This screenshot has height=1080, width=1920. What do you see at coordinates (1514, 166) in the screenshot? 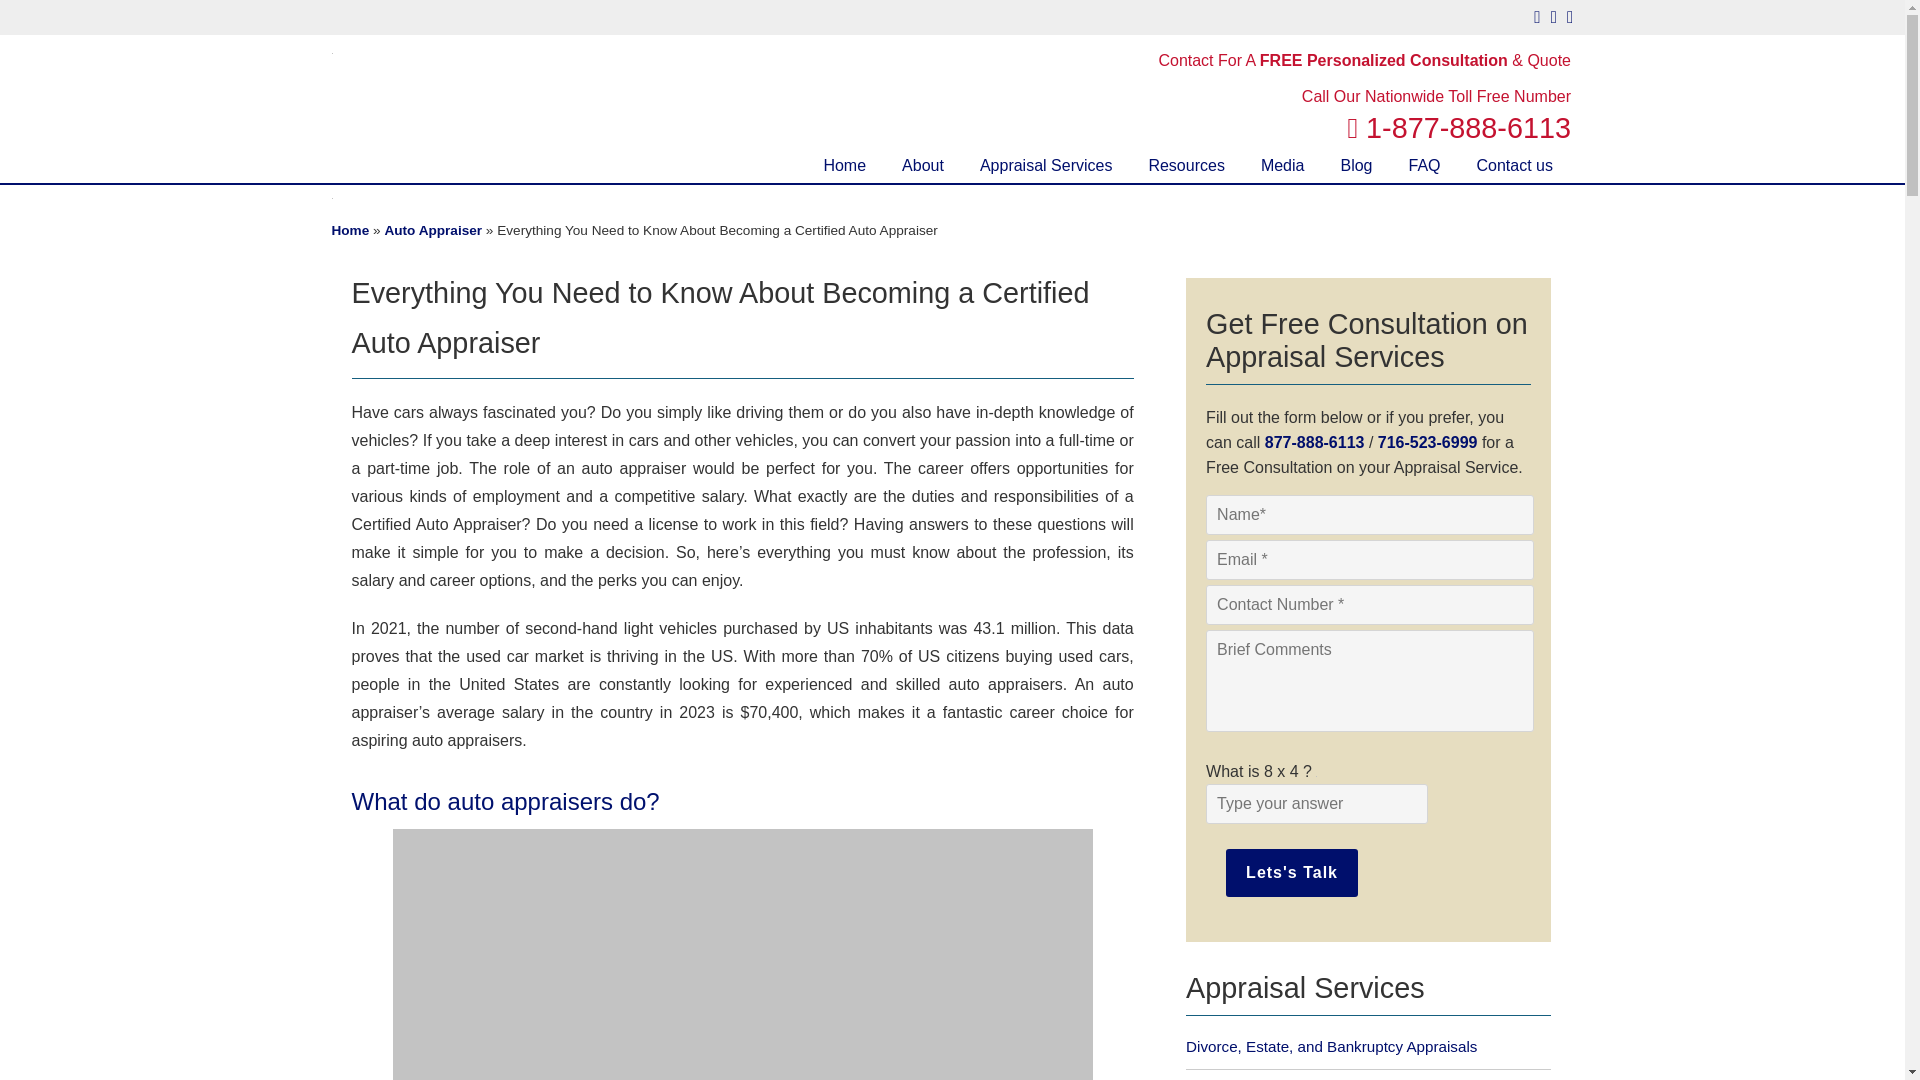
I see `Contact us` at bounding box center [1514, 166].